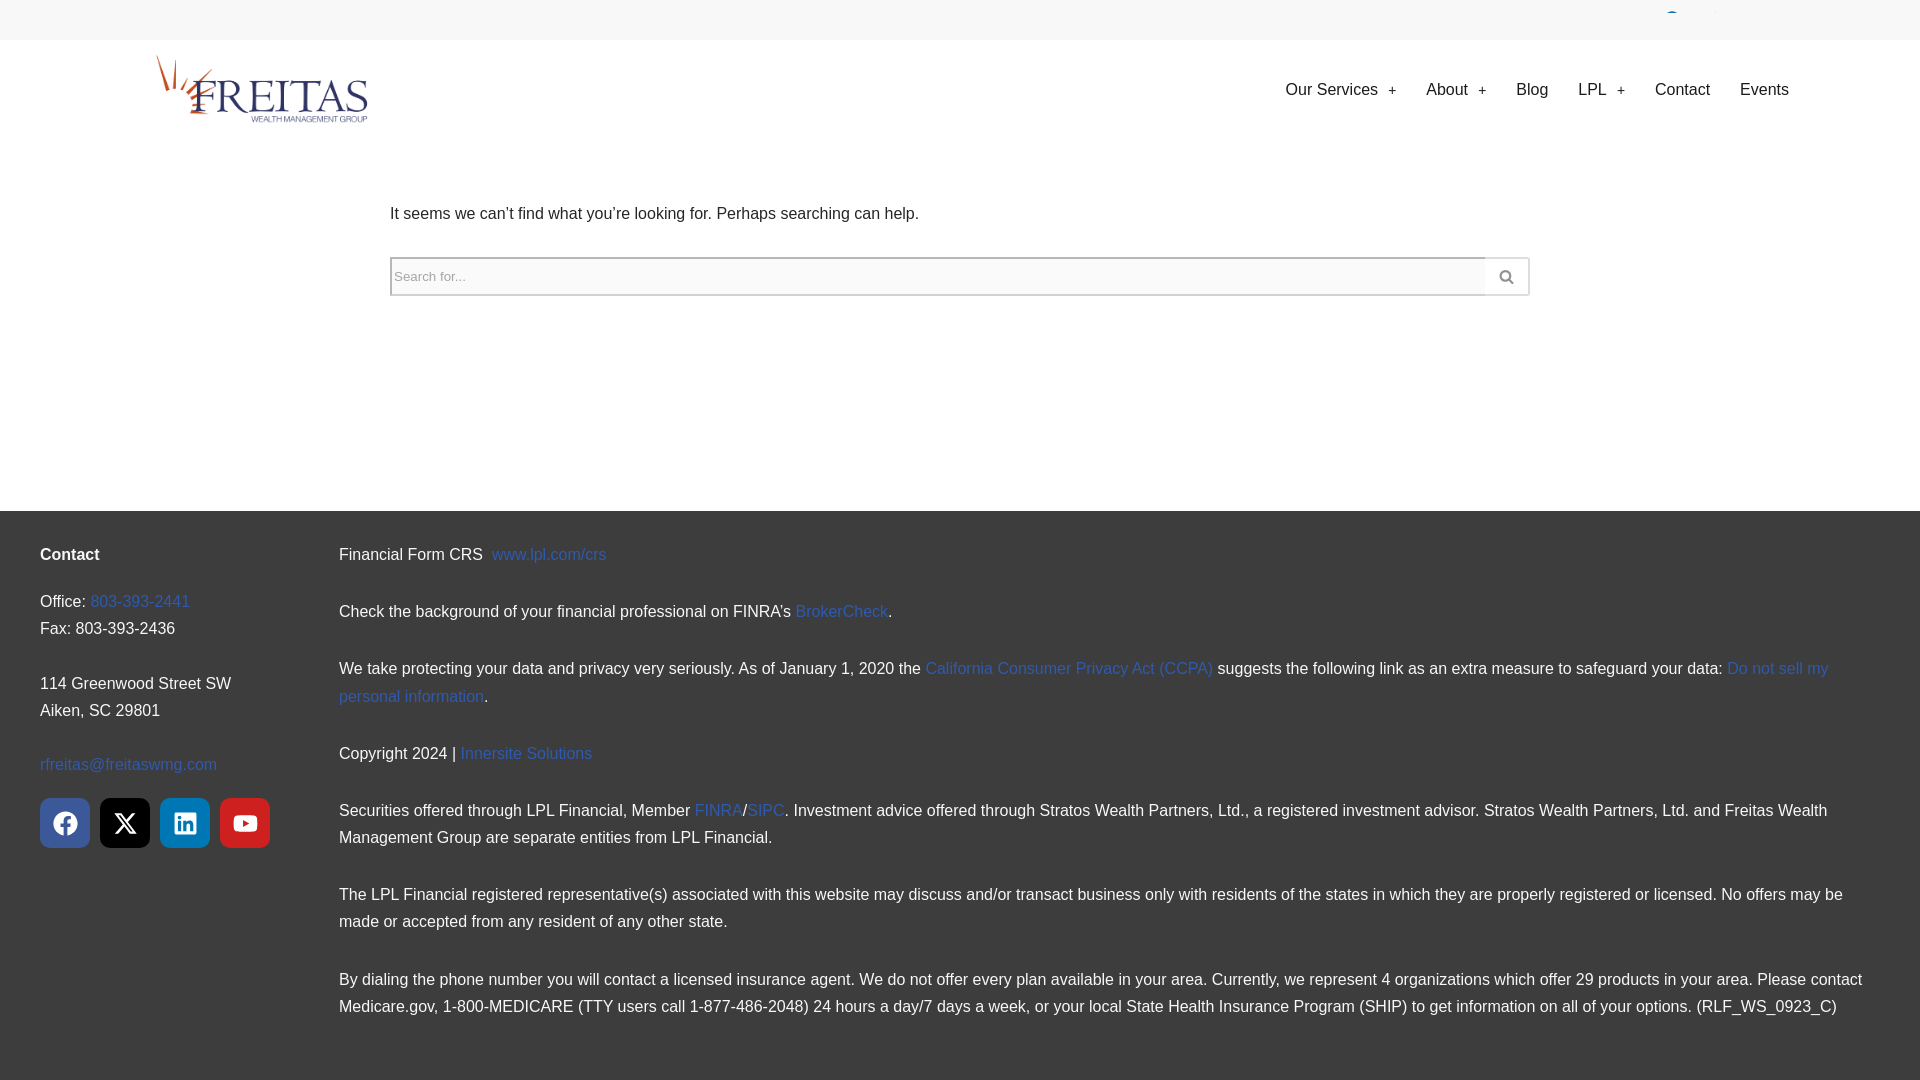 This screenshot has width=1920, height=1080. Describe the element at coordinates (140, 601) in the screenshot. I see `803-393-2441` at that location.